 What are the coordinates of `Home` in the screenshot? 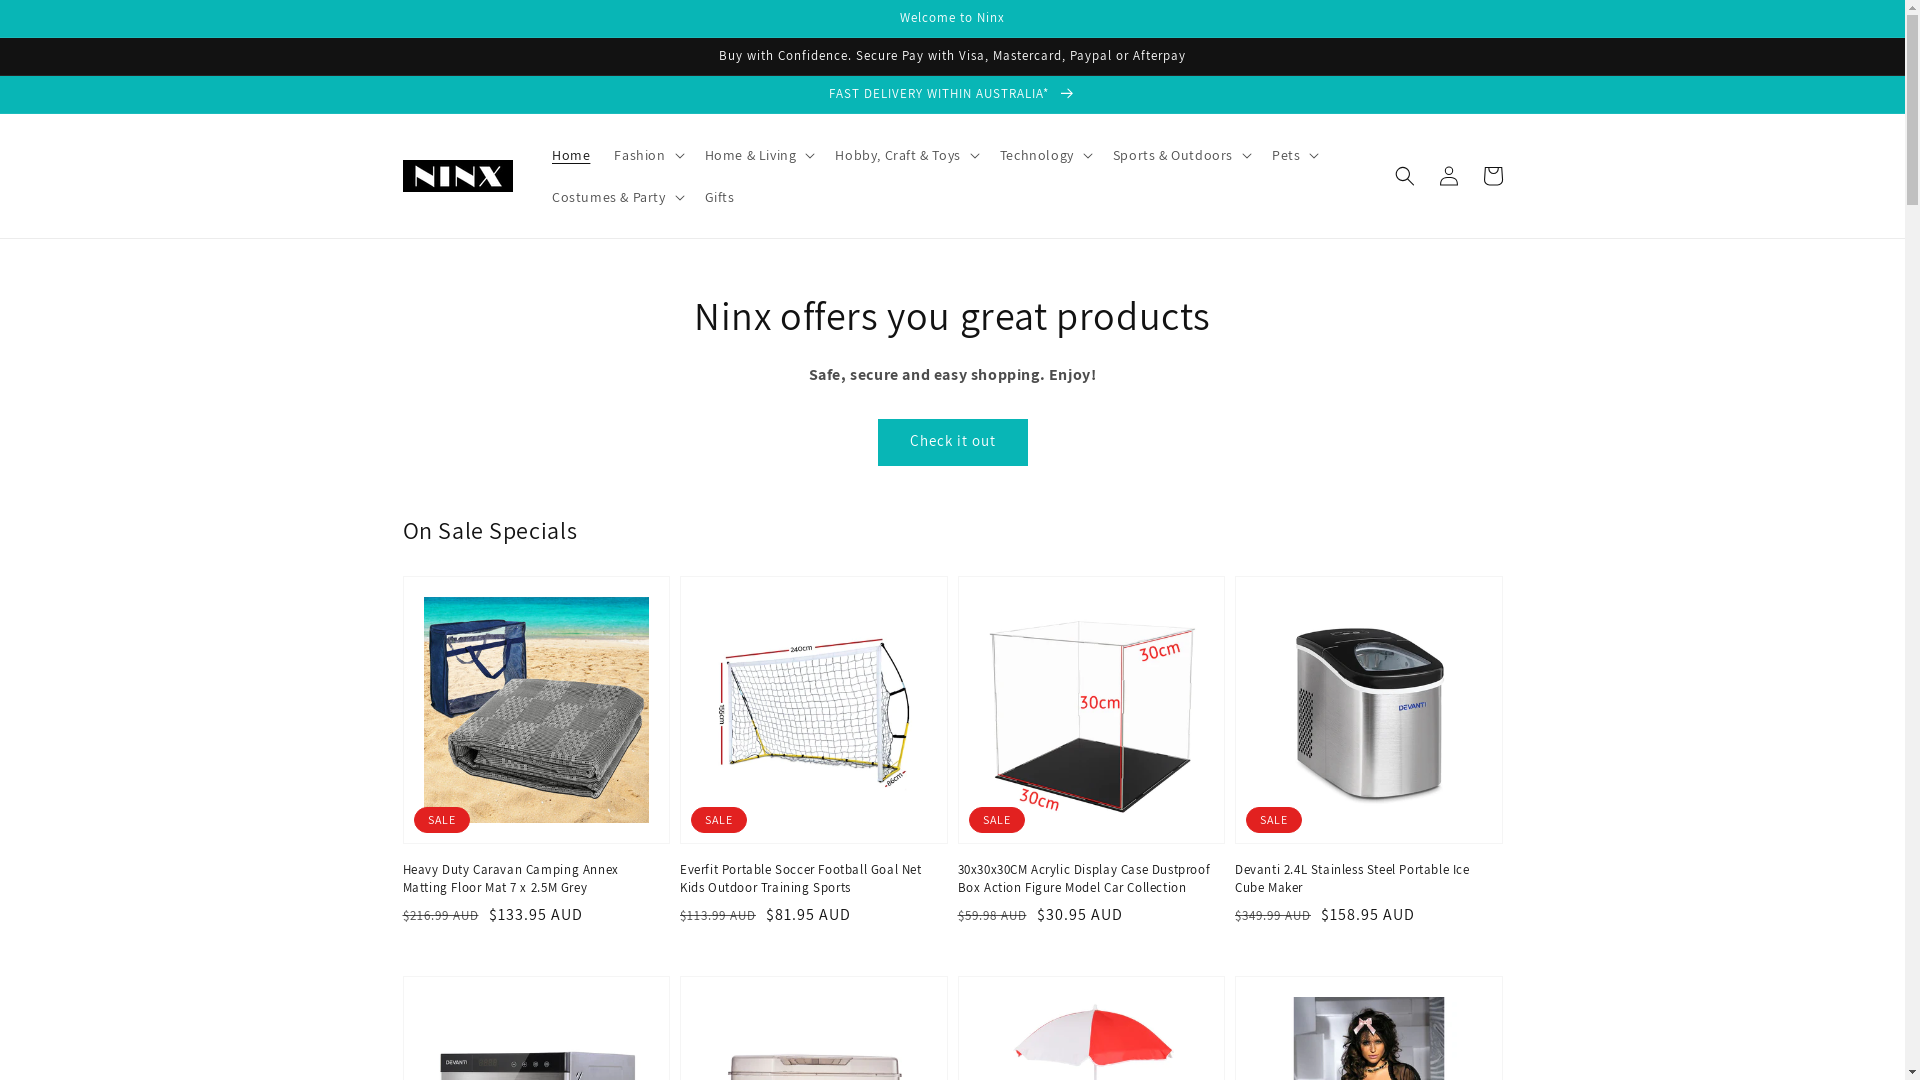 It's located at (571, 155).